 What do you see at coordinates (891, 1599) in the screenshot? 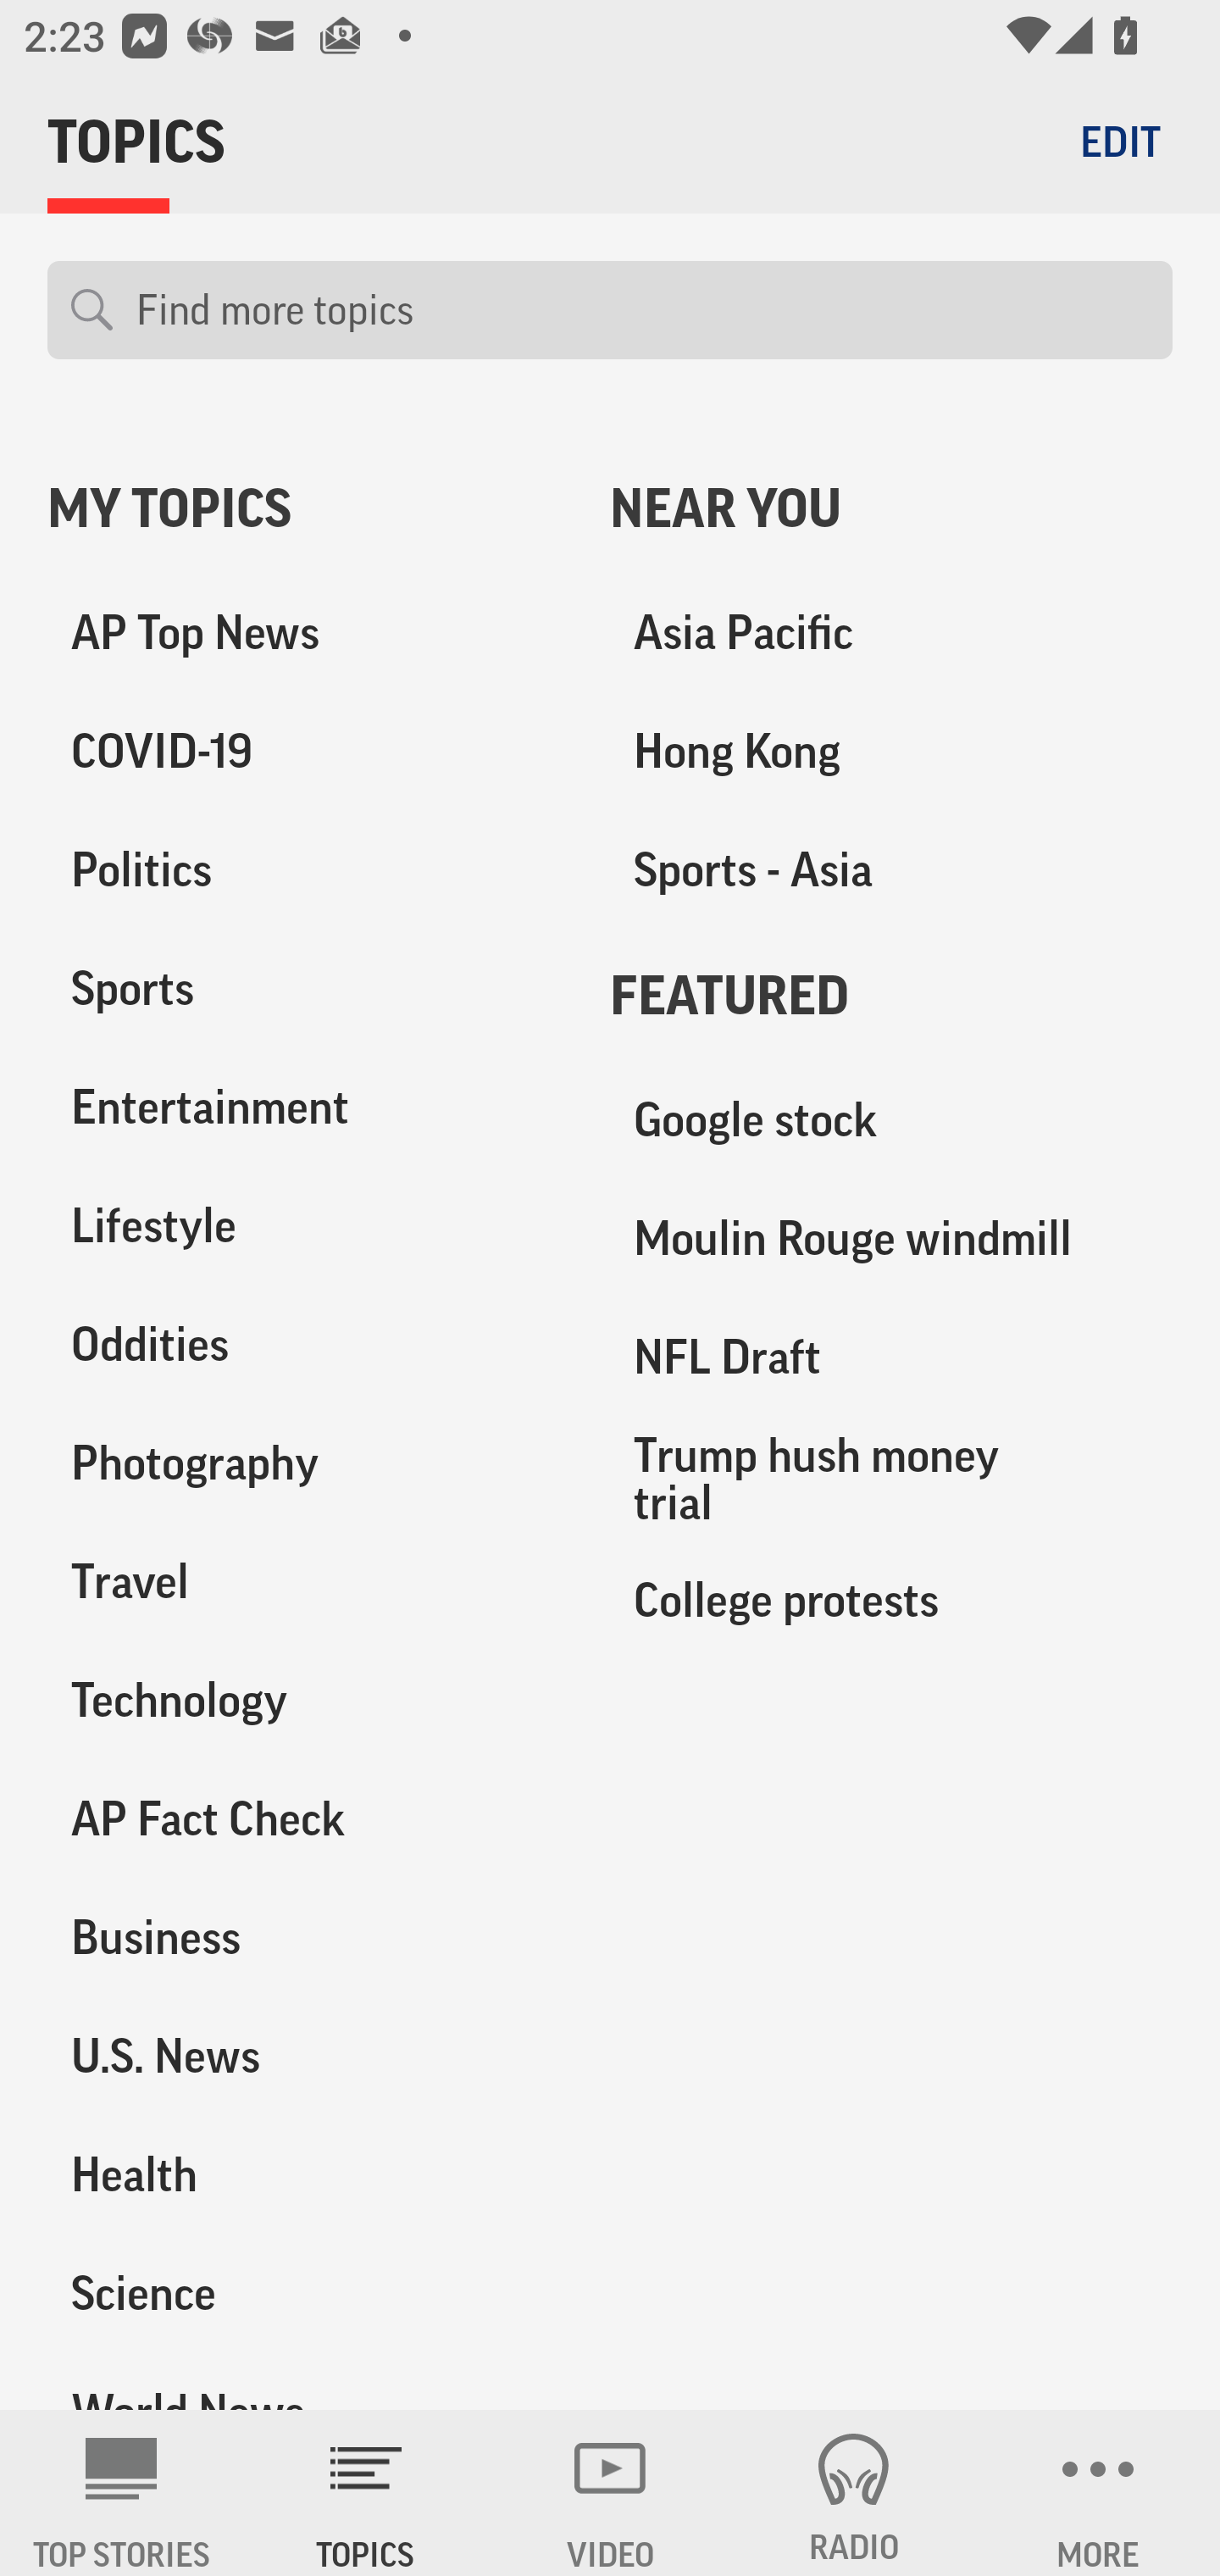
I see `College protests` at bounding box center [891, 1599].